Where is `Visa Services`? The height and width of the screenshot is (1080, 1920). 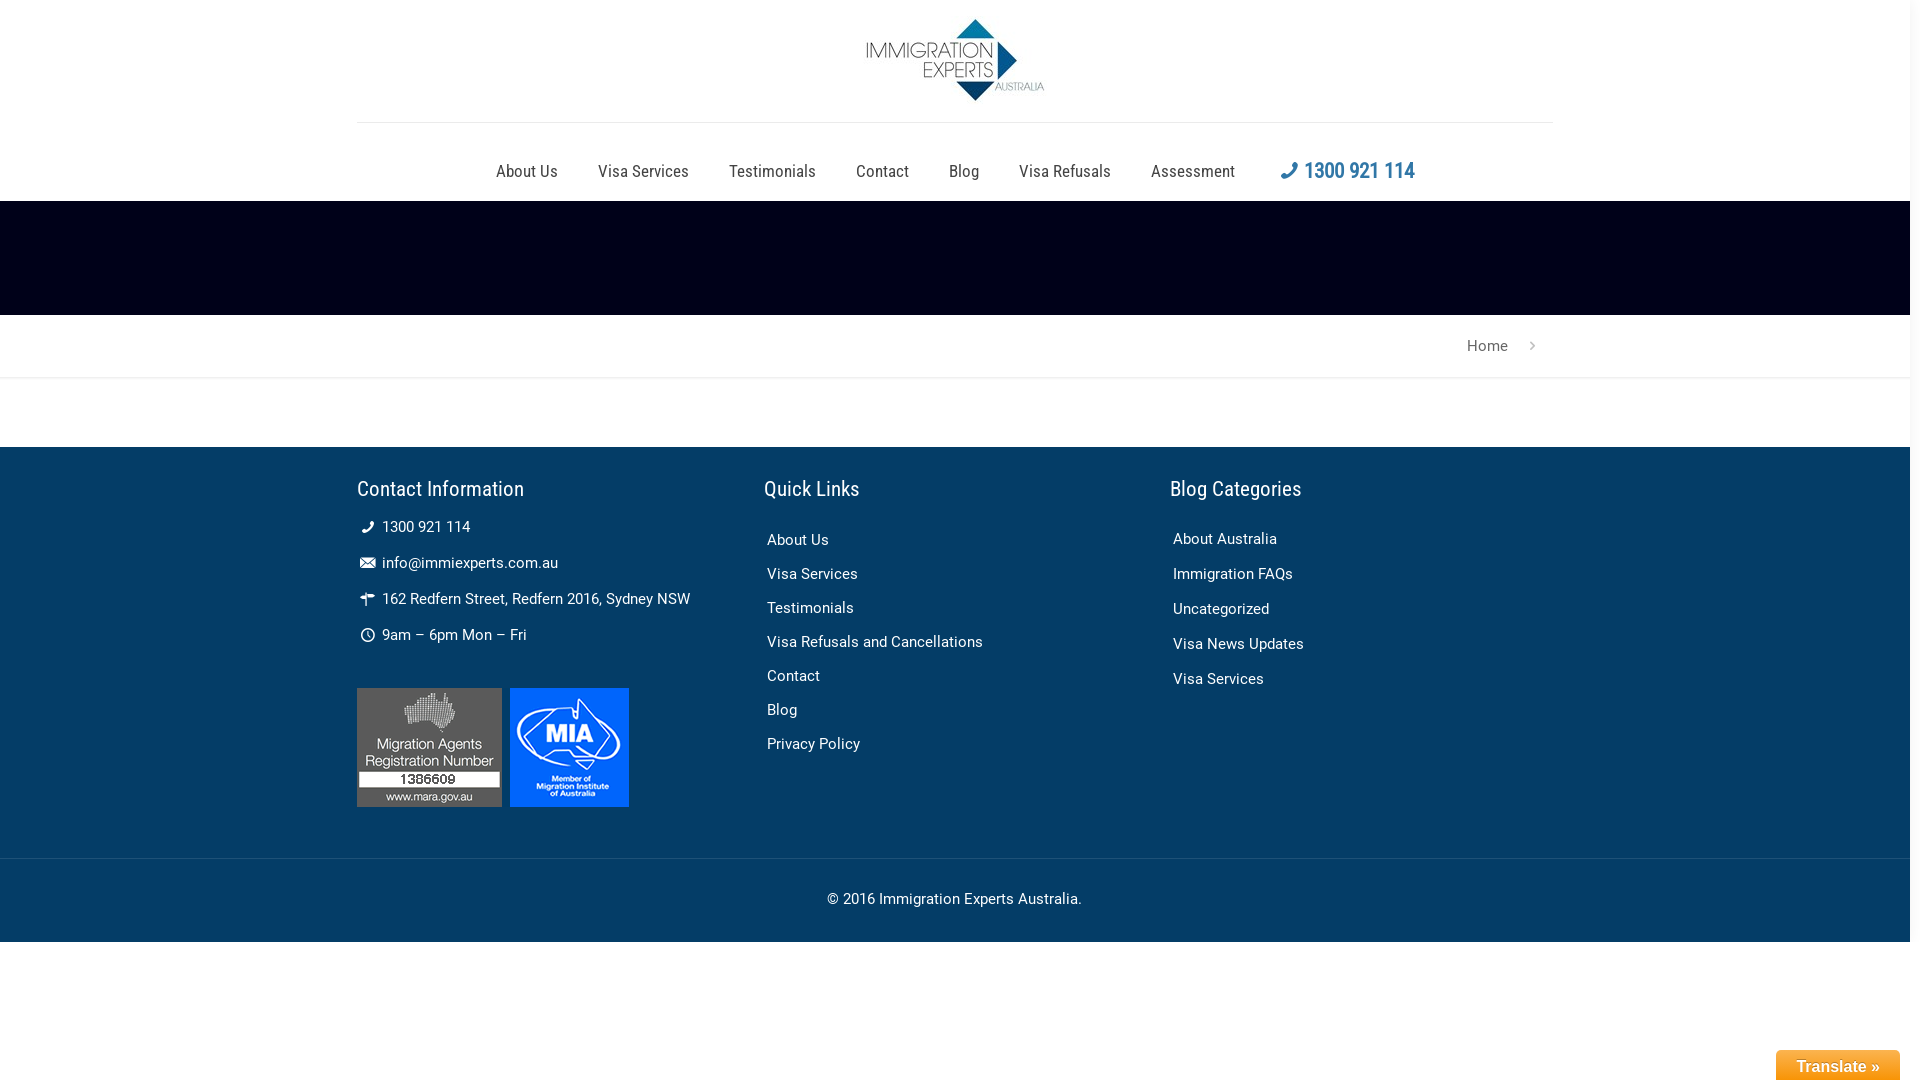
Visa Services is located at coordinates (950, 573).